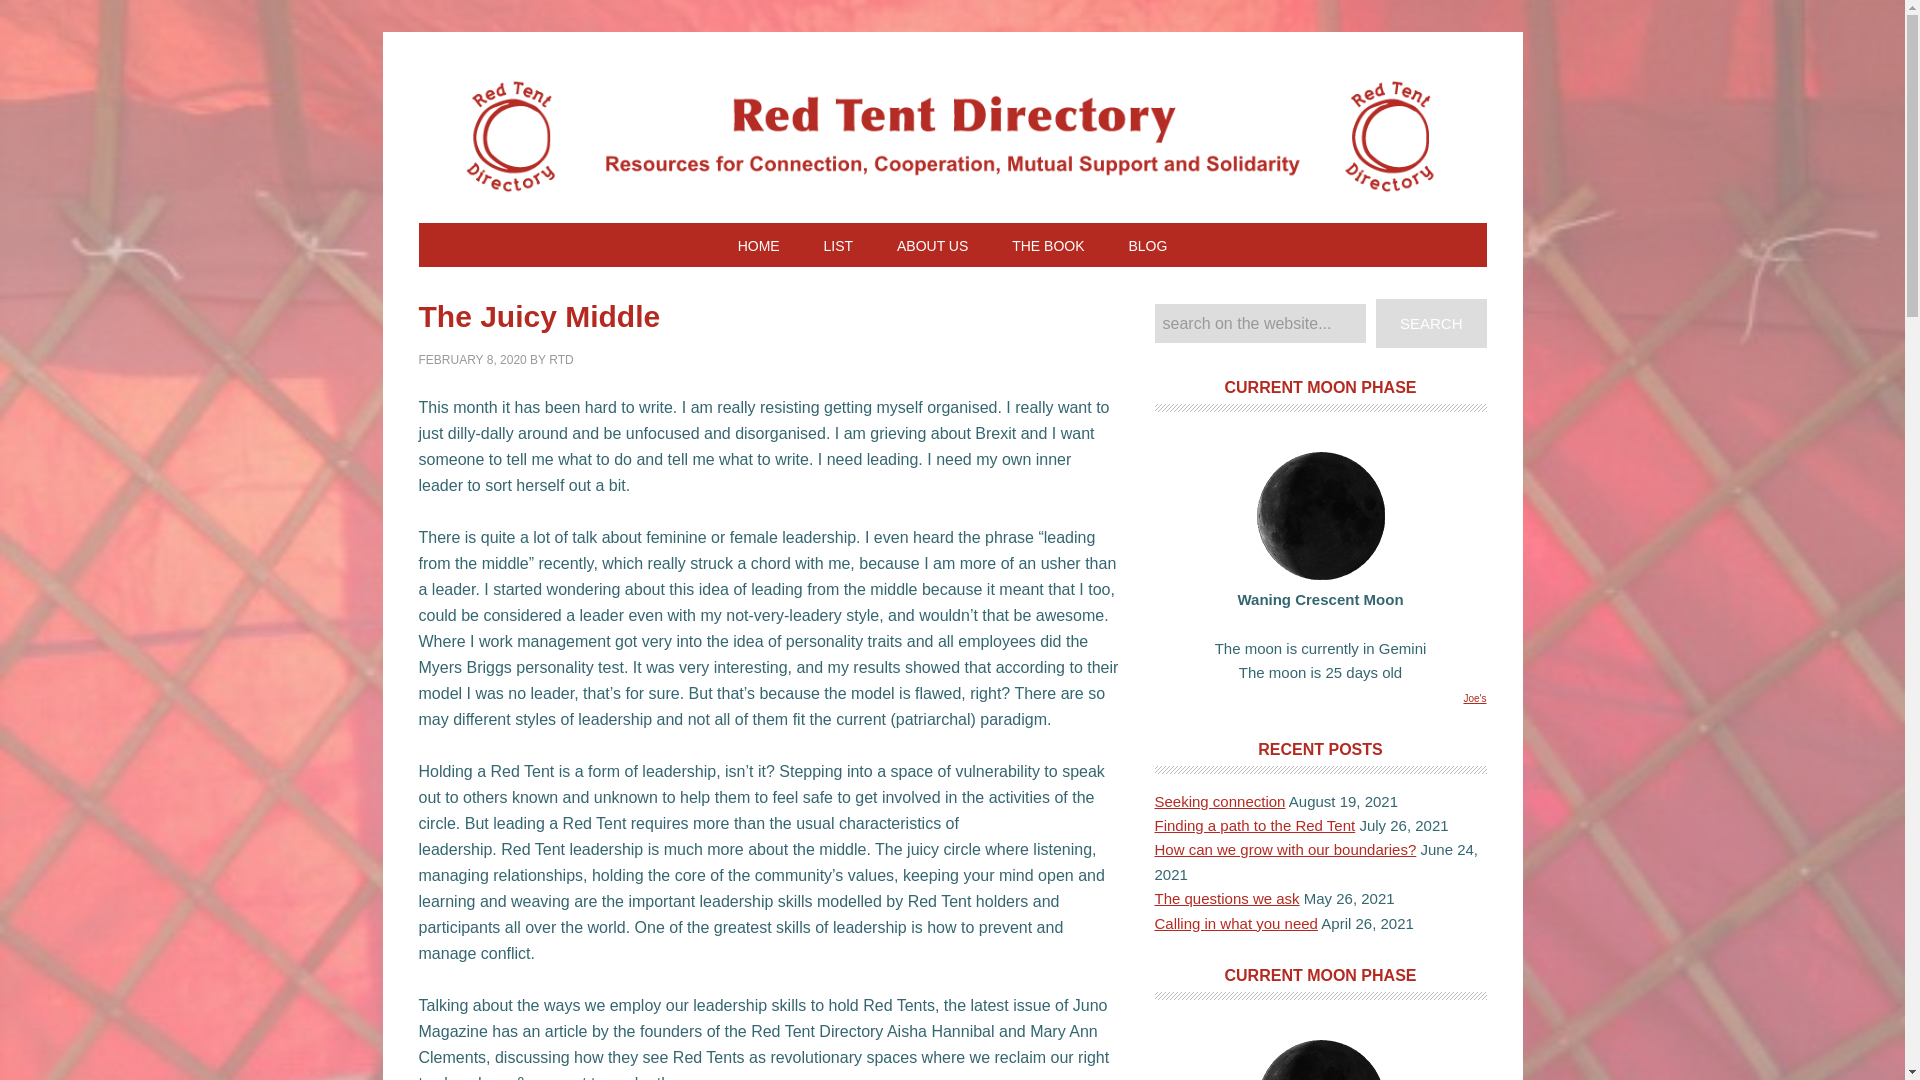 The height and width of the screenshot is (1080, 1920). I want to click on LIST, so click(838, 244).